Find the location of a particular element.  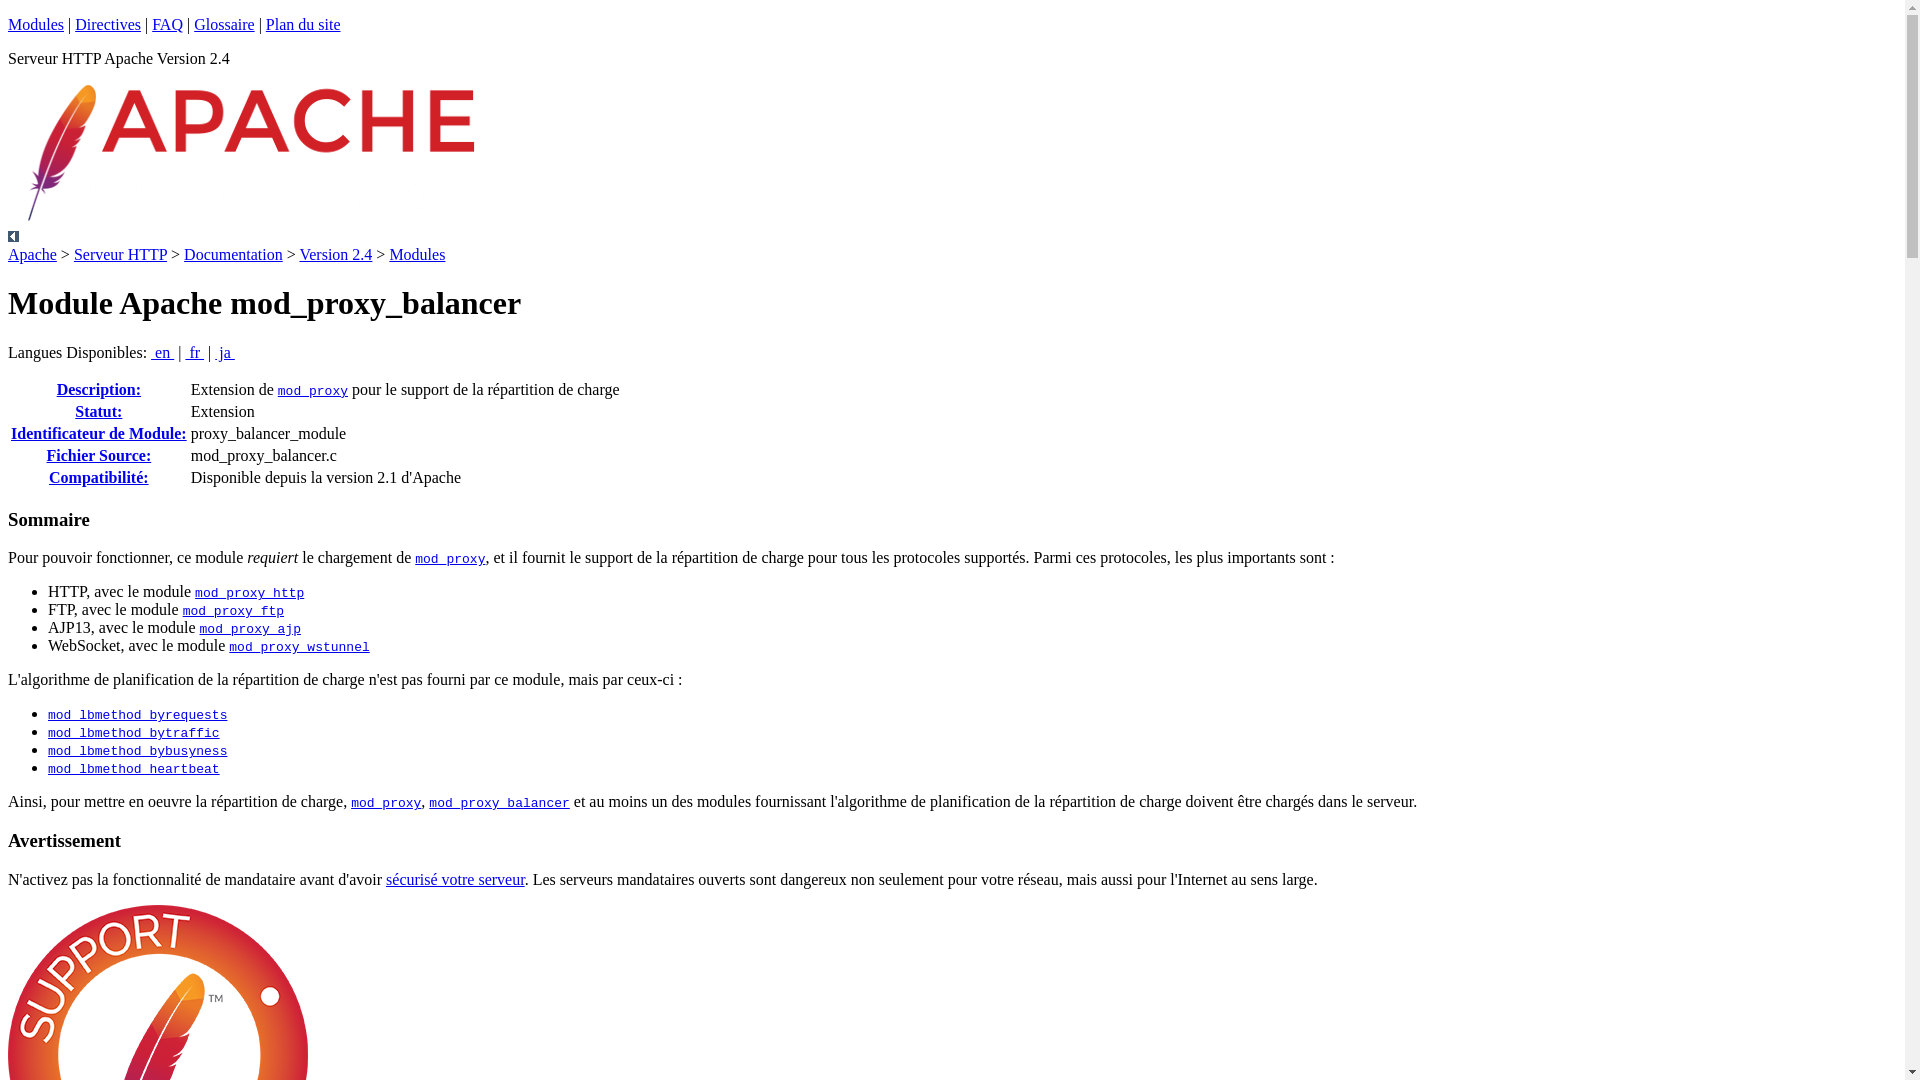

Directives is located at coordinates (108, 24).